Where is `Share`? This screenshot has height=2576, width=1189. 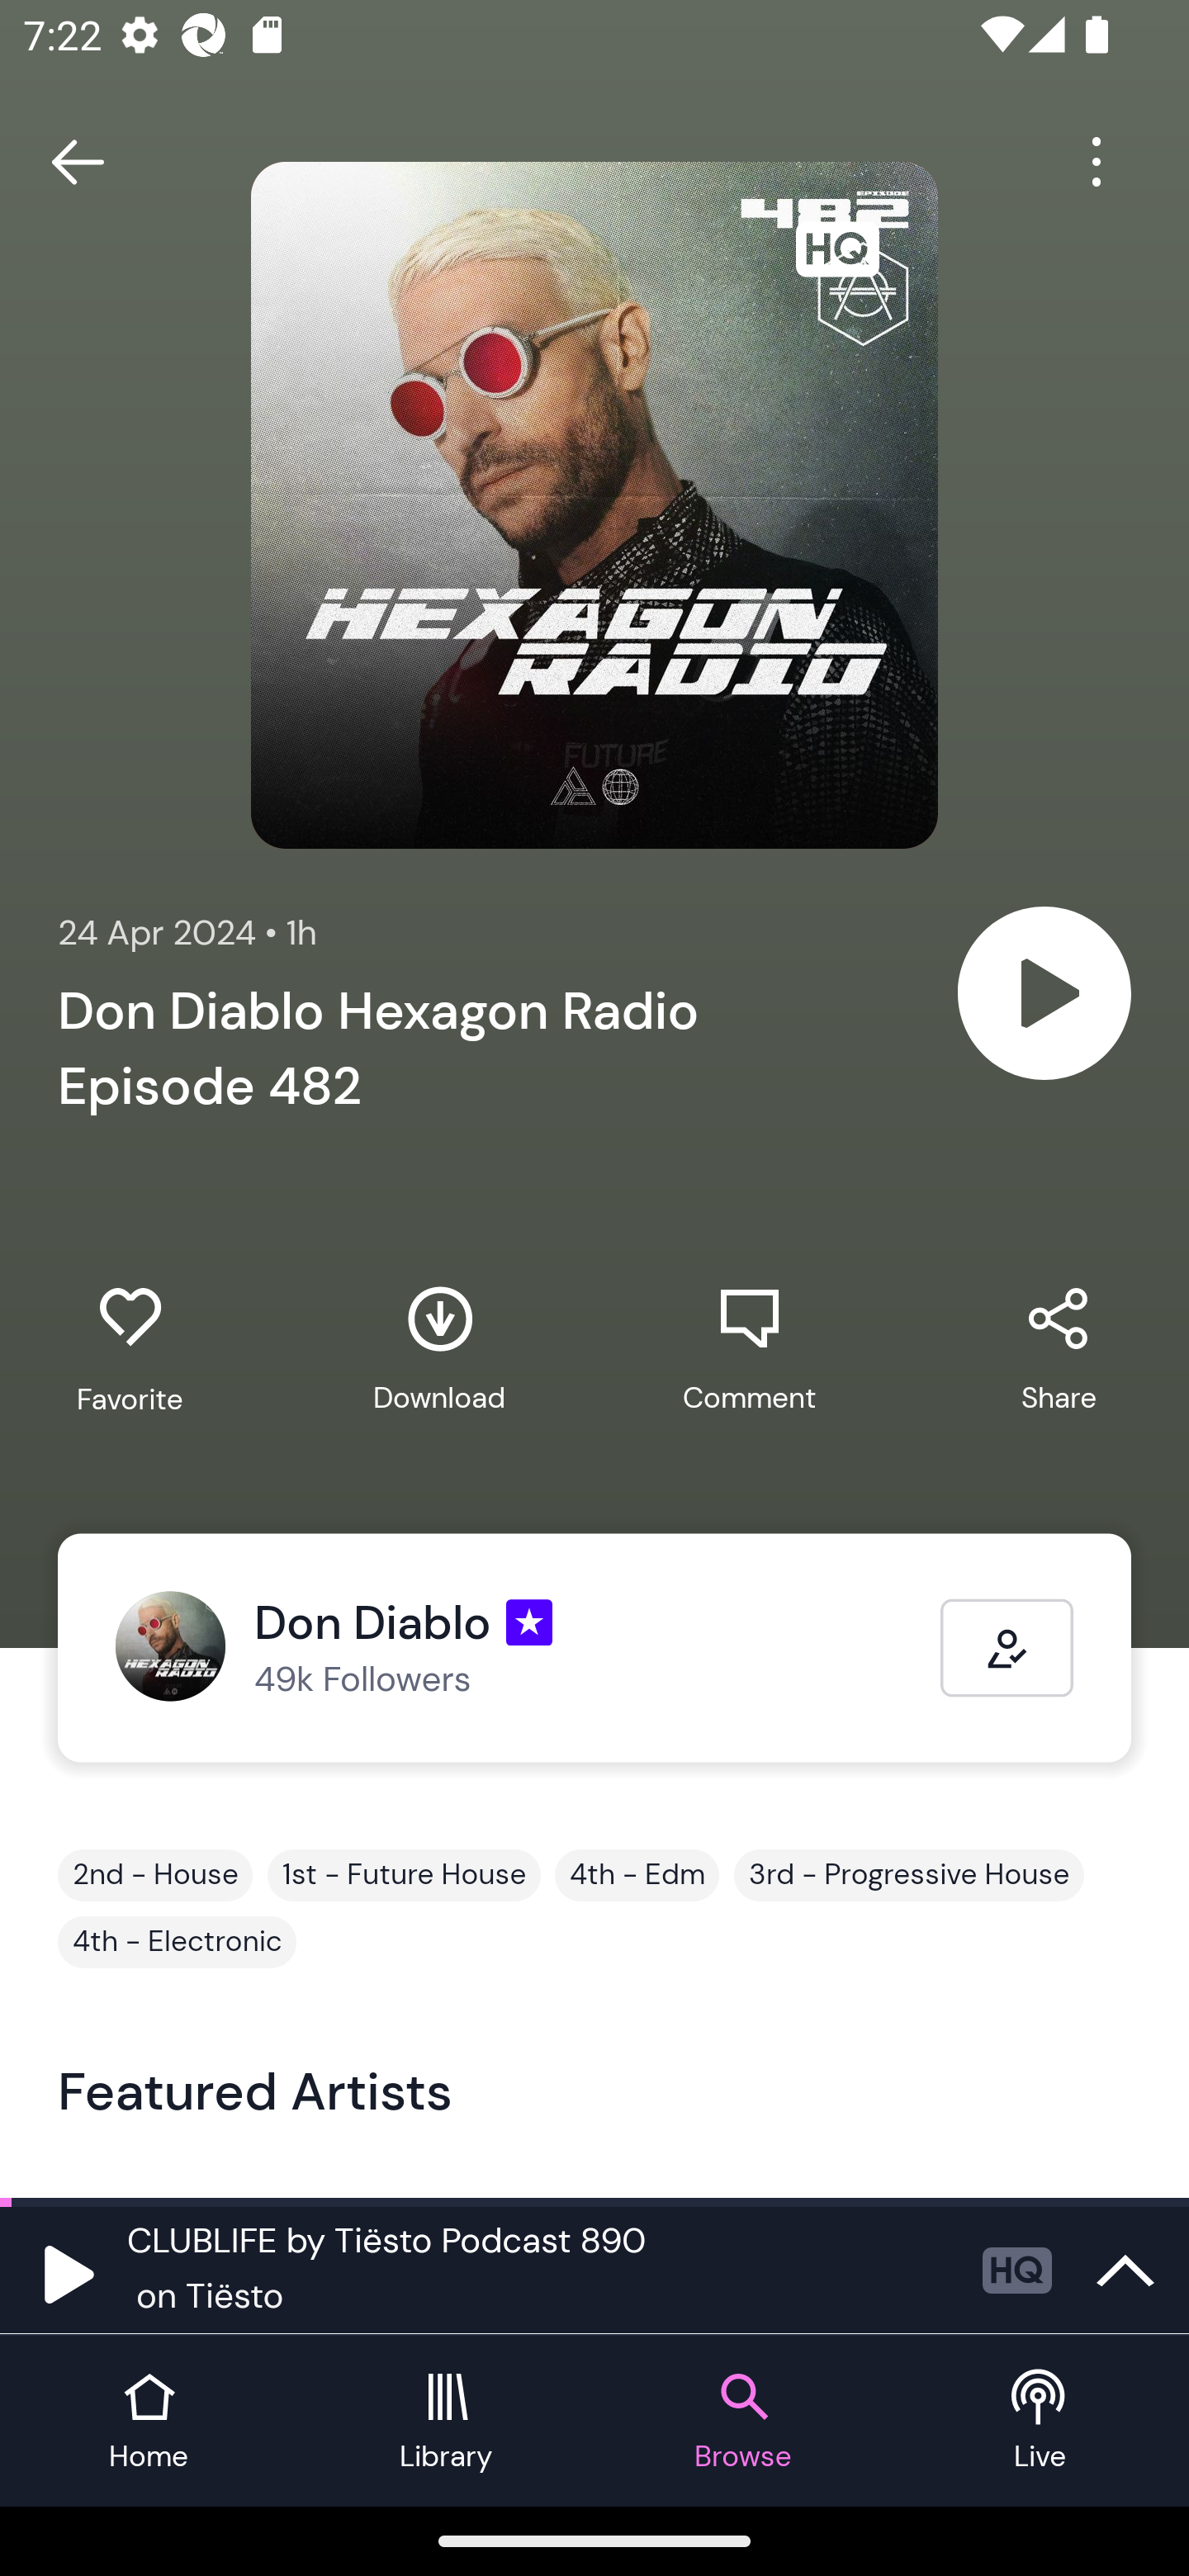 Share is located at coordinates (1059, 1349).